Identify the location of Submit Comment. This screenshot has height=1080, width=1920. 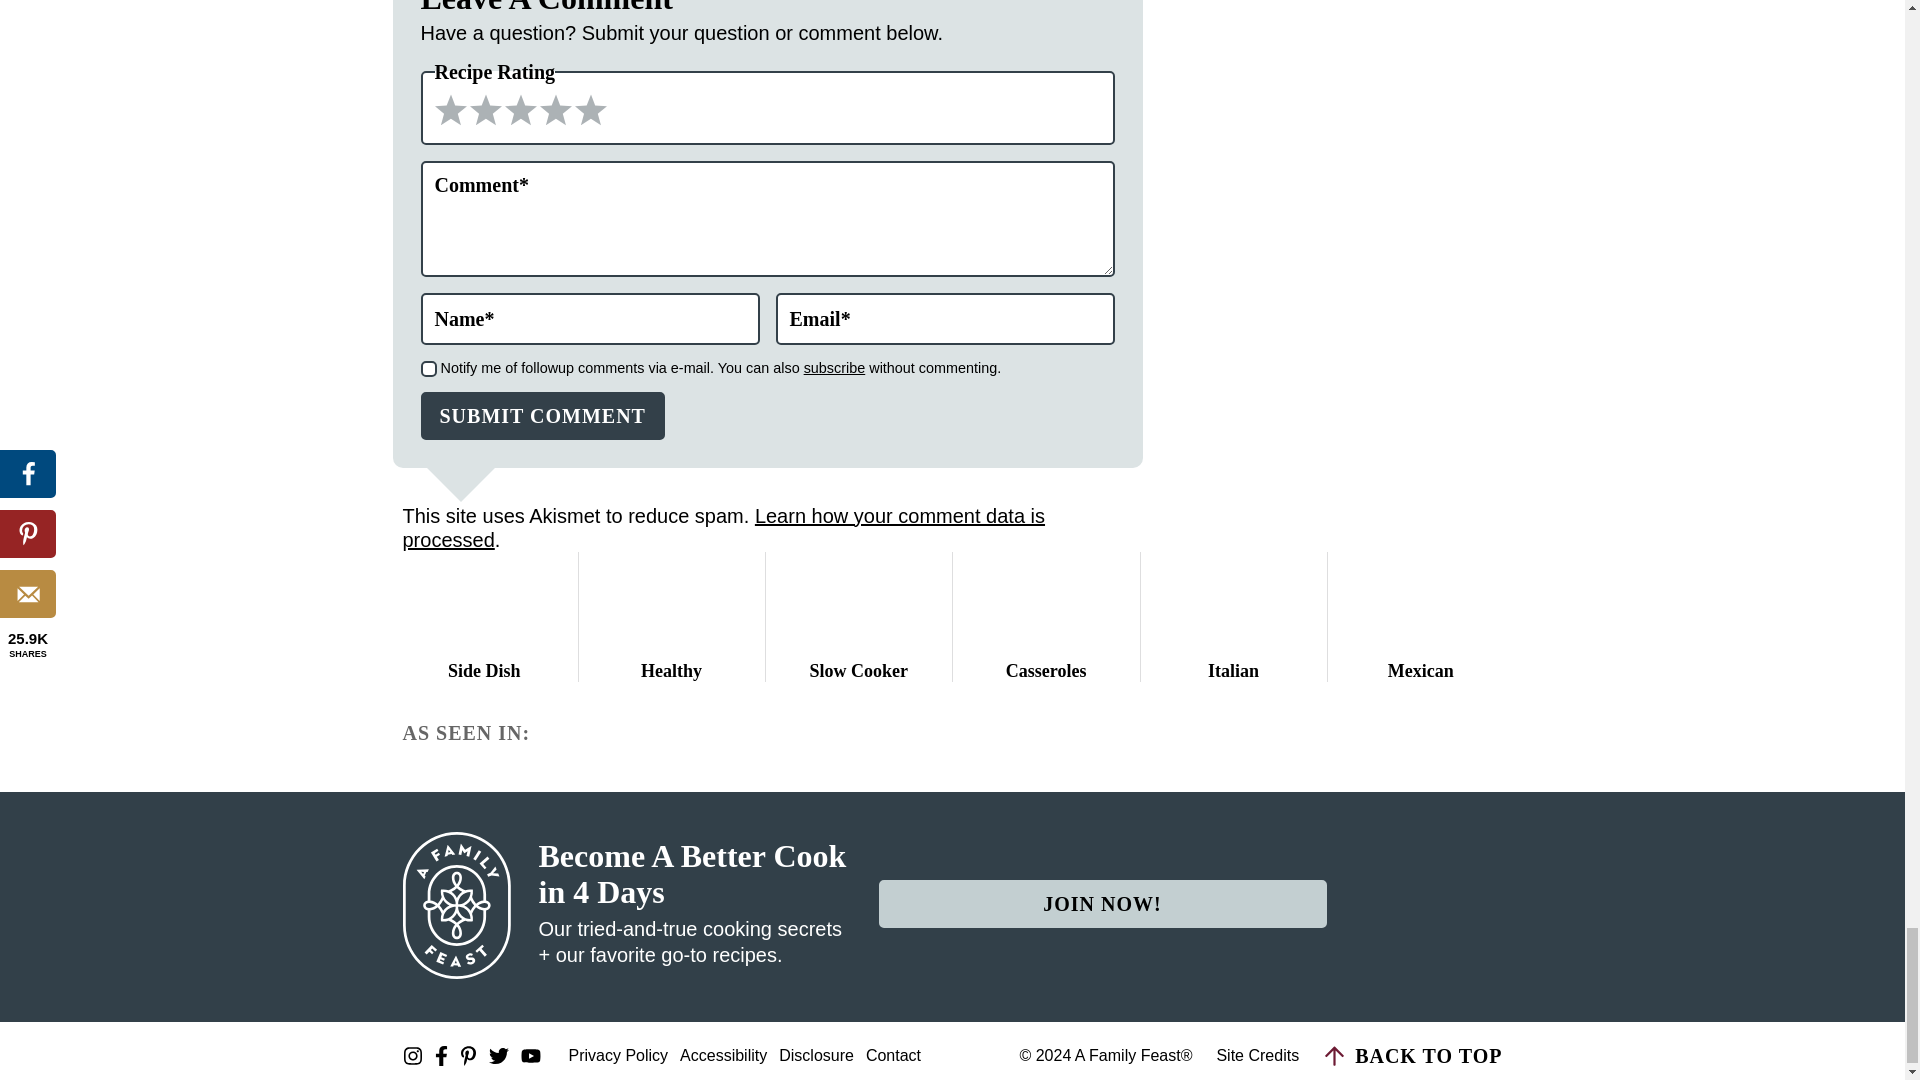
(542, 416).